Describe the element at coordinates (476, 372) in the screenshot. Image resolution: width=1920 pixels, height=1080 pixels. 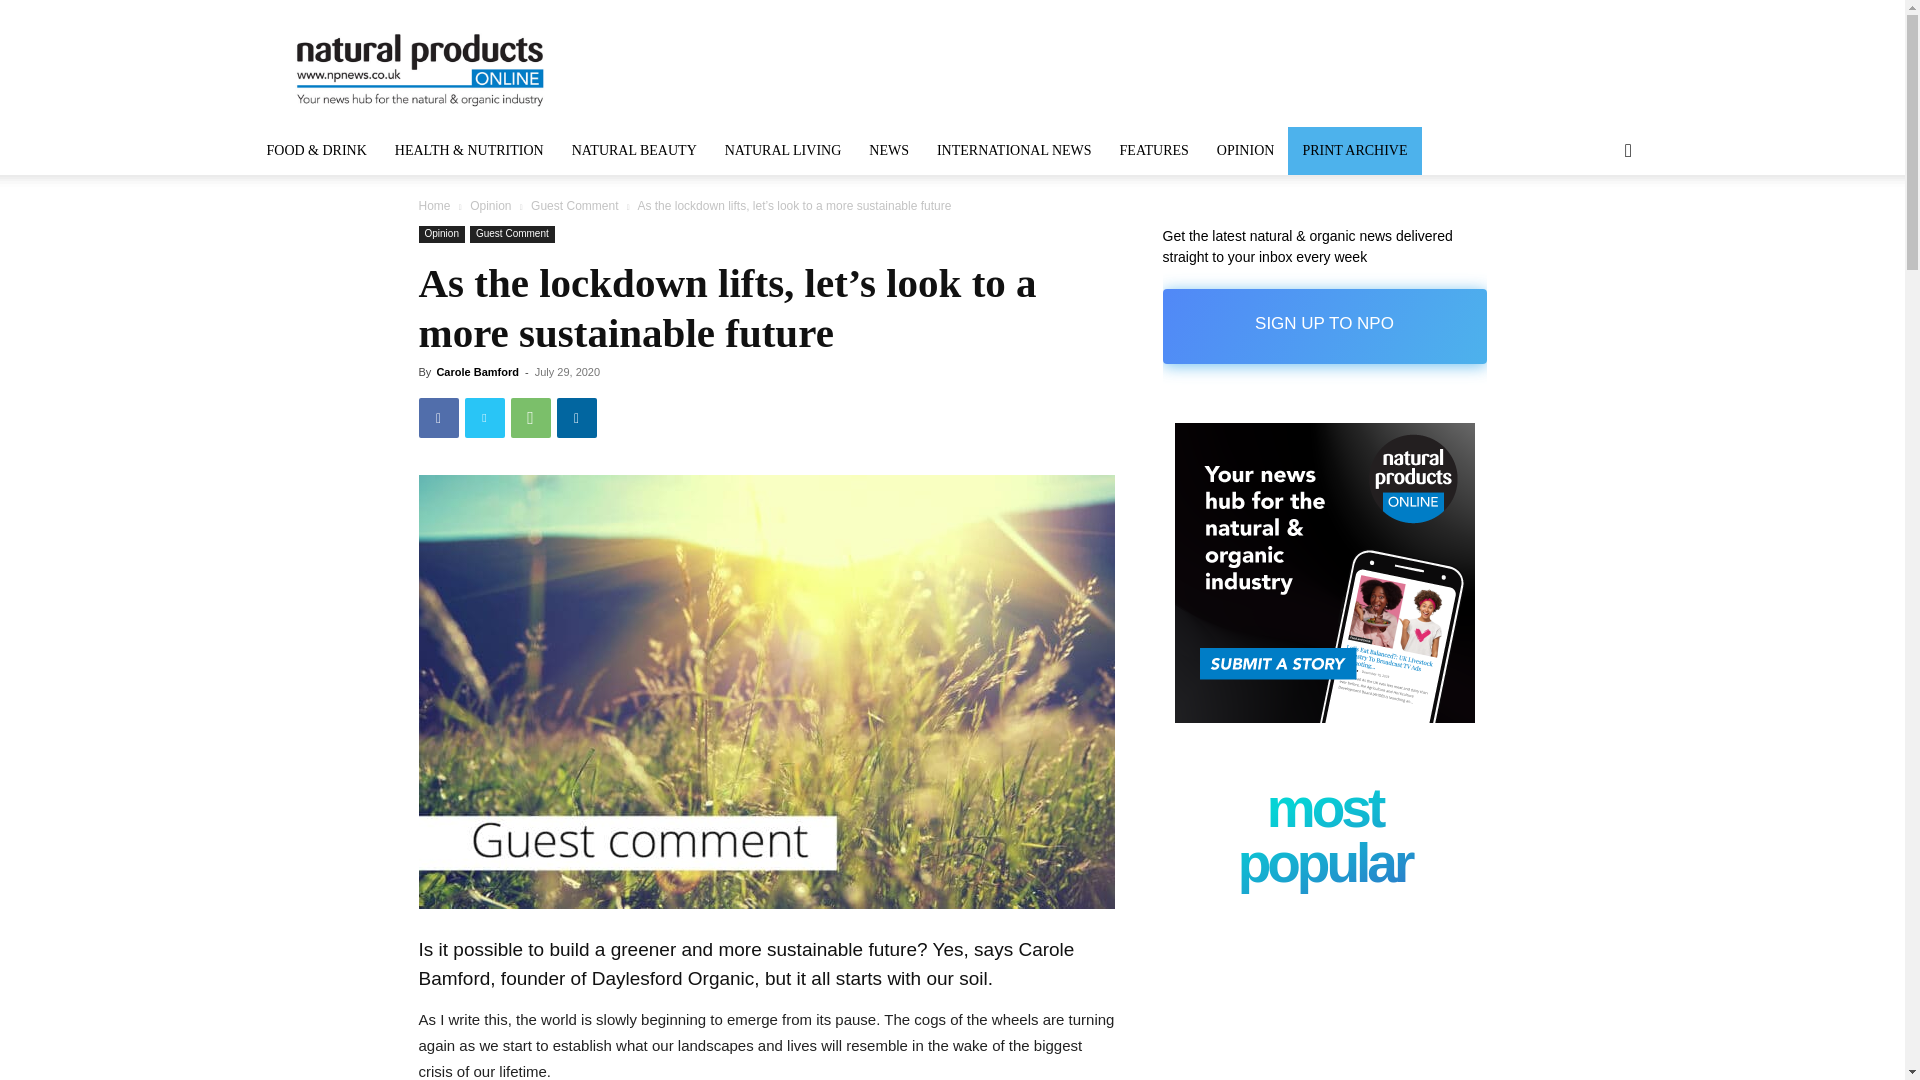
I see `Carole Bamford` at that location.